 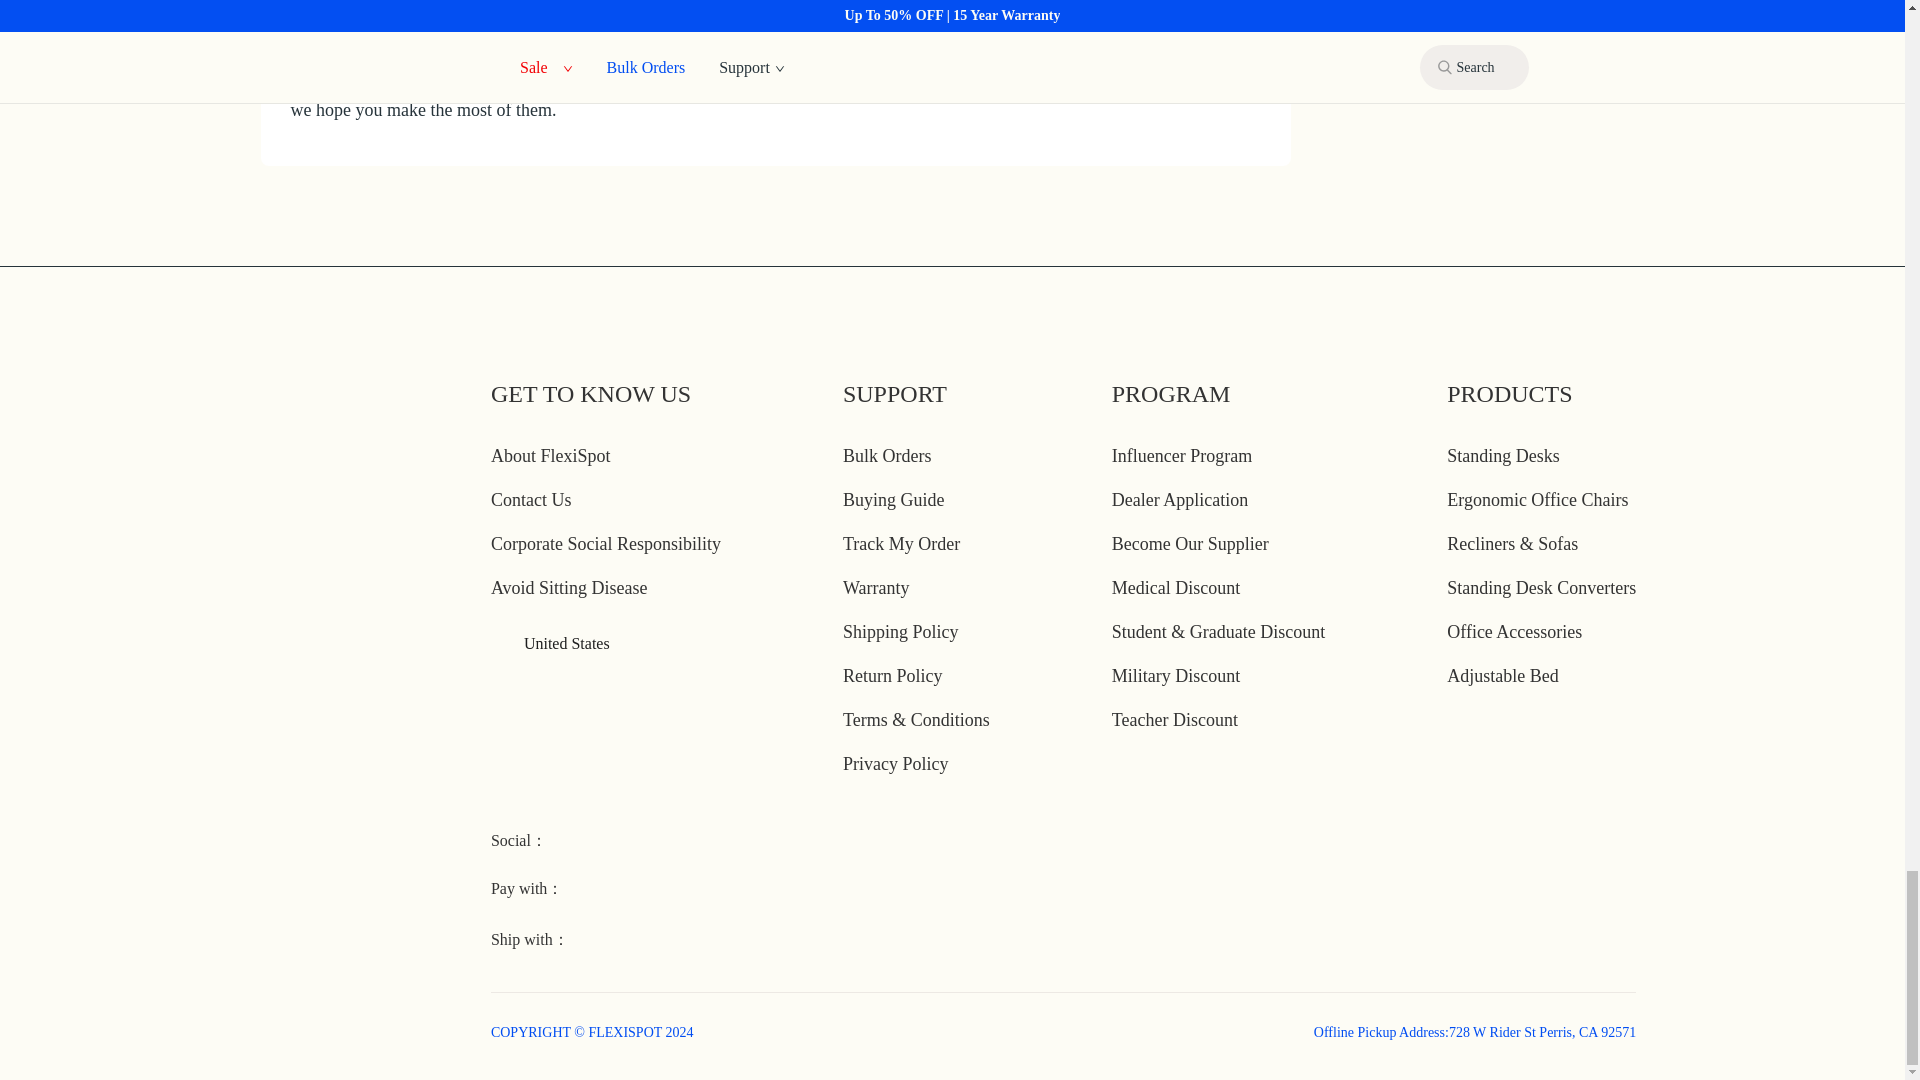 I want to click on Track My Order, so click(x=901, y=544).